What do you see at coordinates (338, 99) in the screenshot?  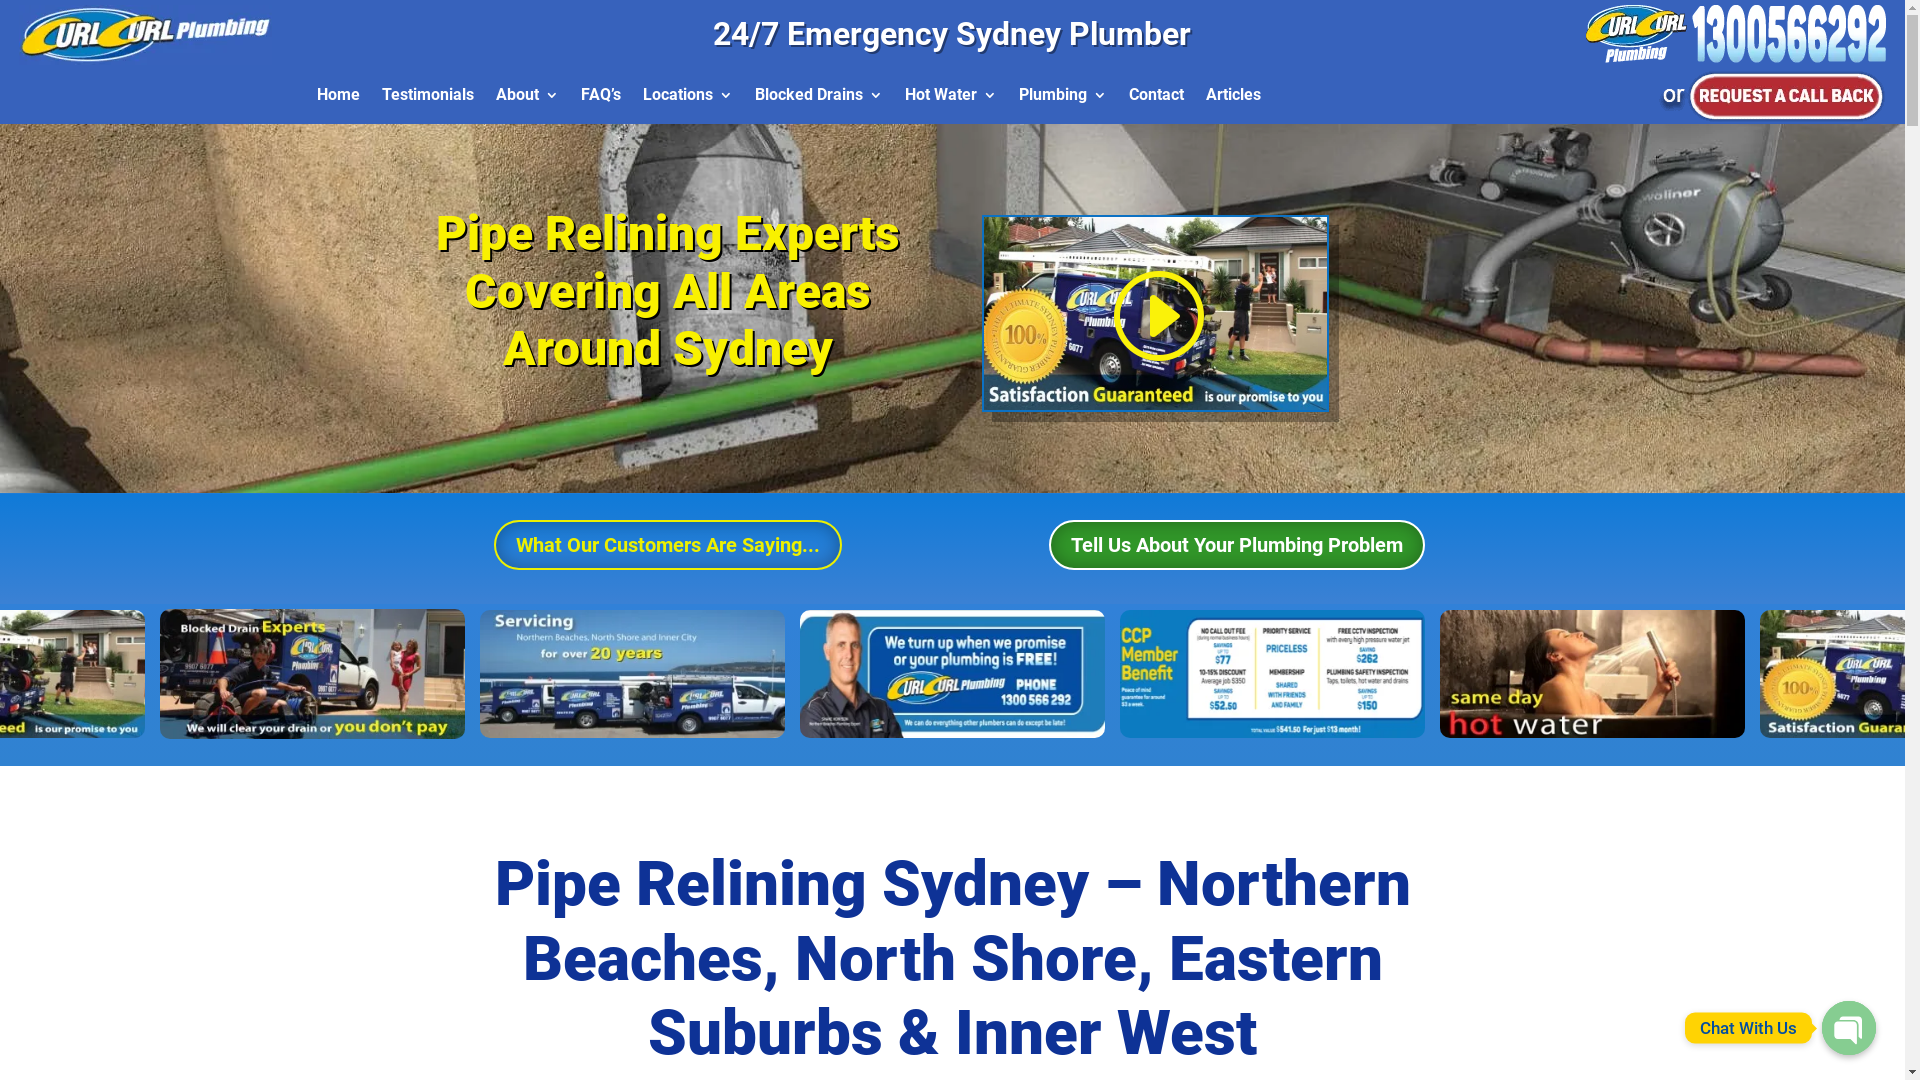 I see `Home` at bounding box center [338, 99].